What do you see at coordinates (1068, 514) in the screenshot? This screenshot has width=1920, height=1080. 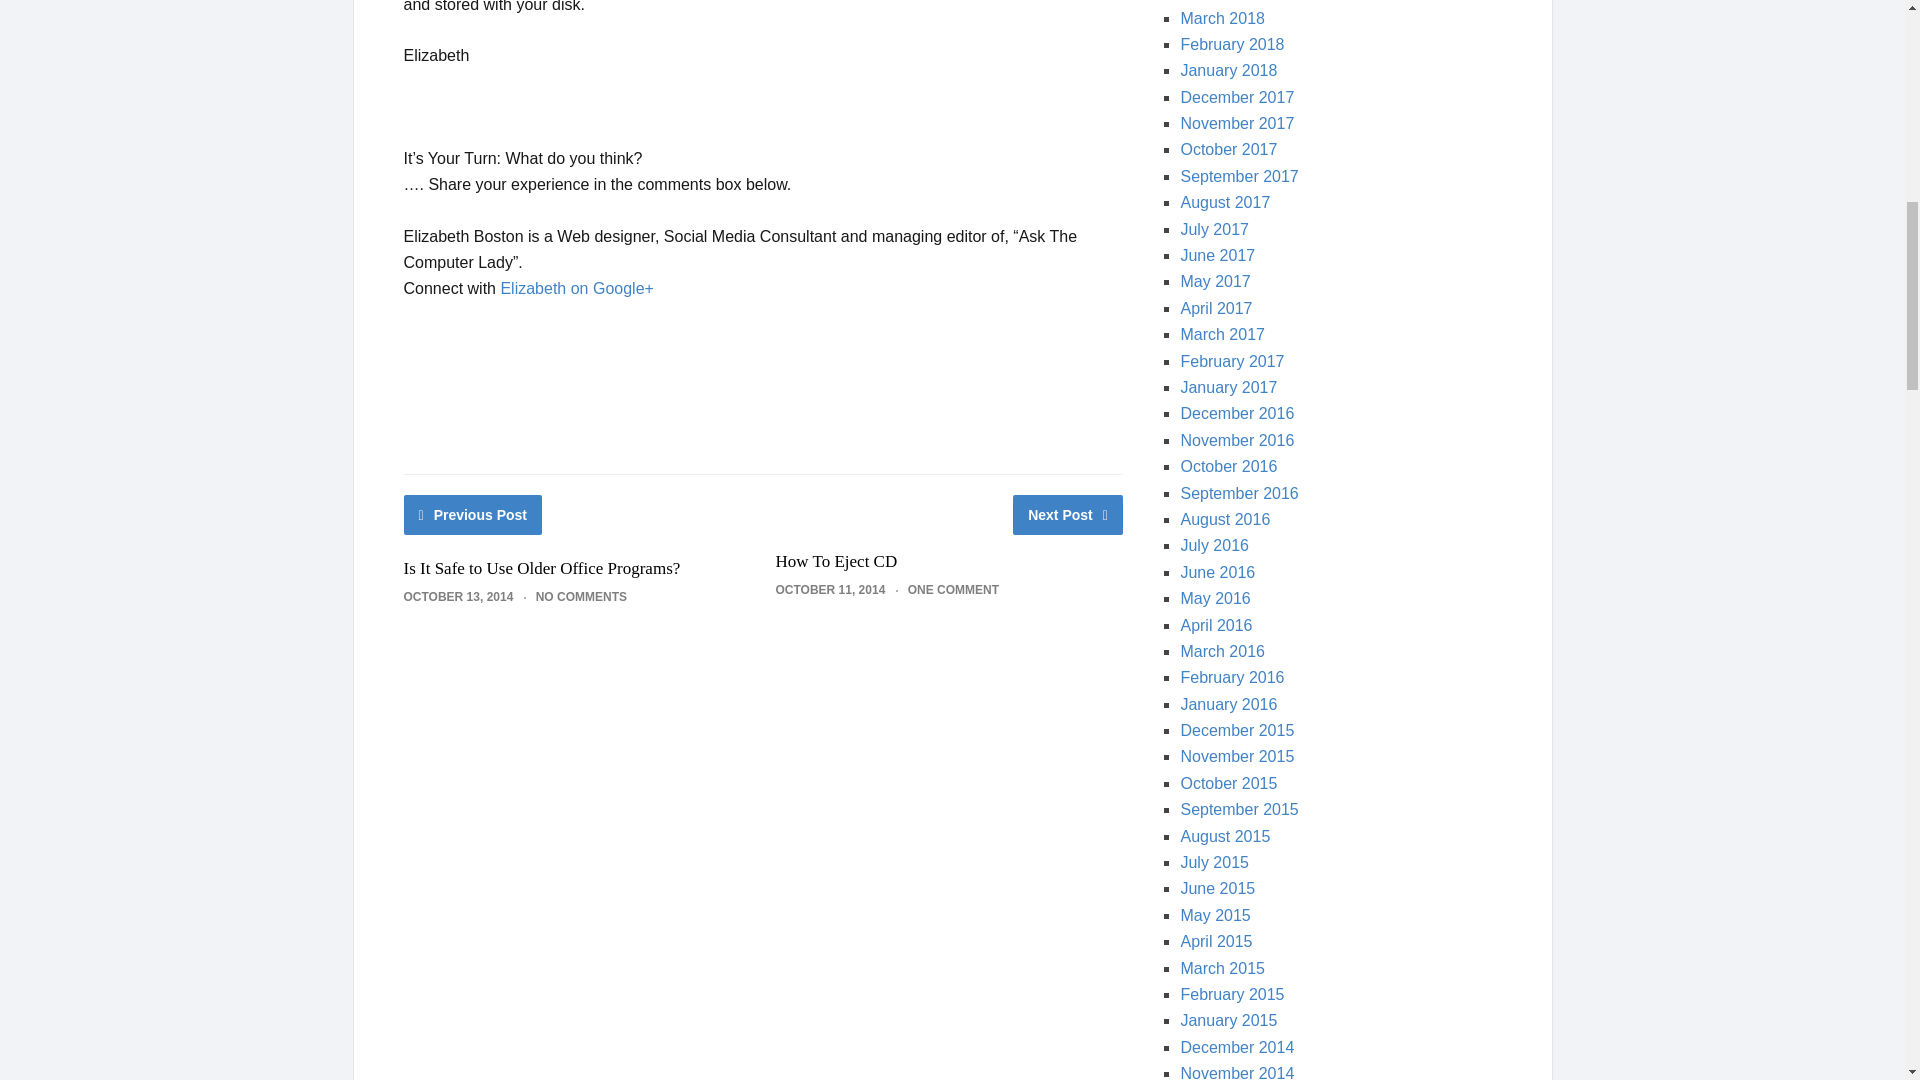 I see `Next Post` at bounding box center [1068, 514].